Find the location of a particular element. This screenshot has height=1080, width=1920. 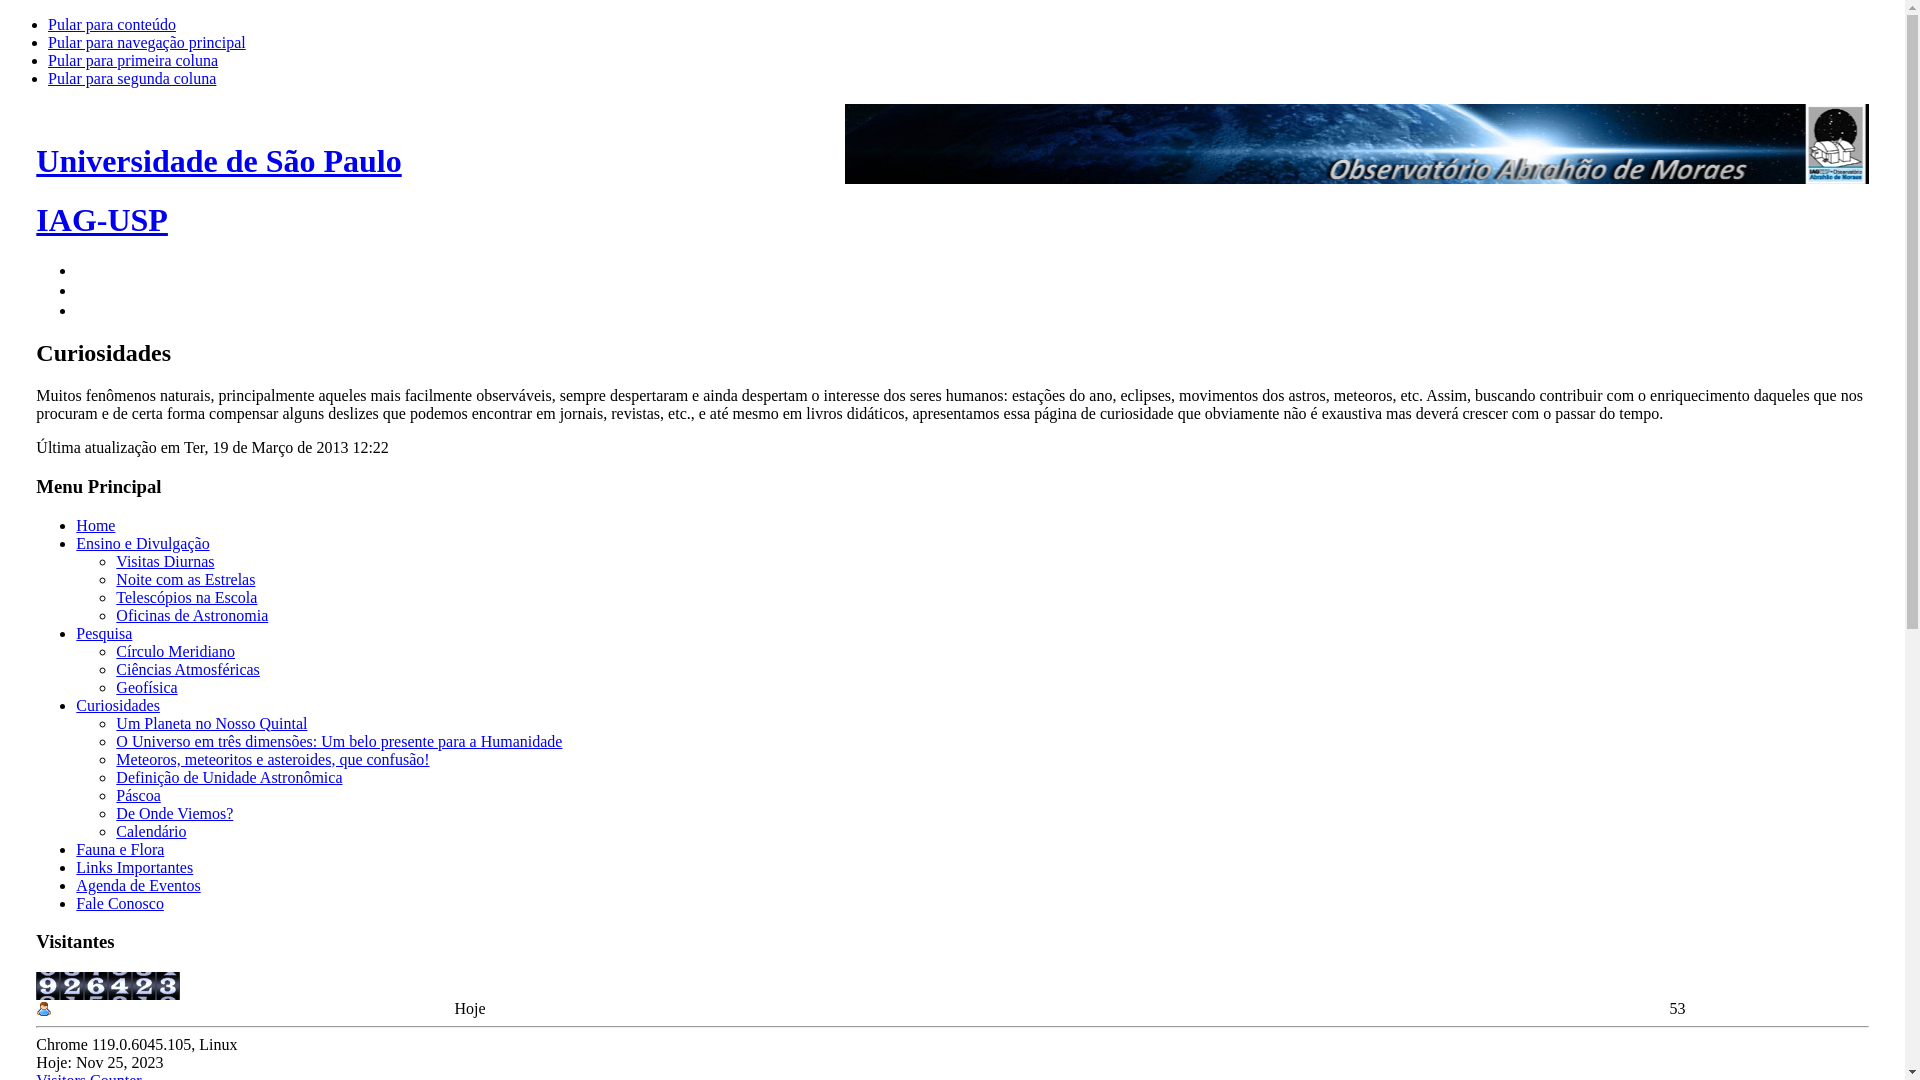

Vinaora Visitors Counter 2.0 is located at coordinates (96, 986).